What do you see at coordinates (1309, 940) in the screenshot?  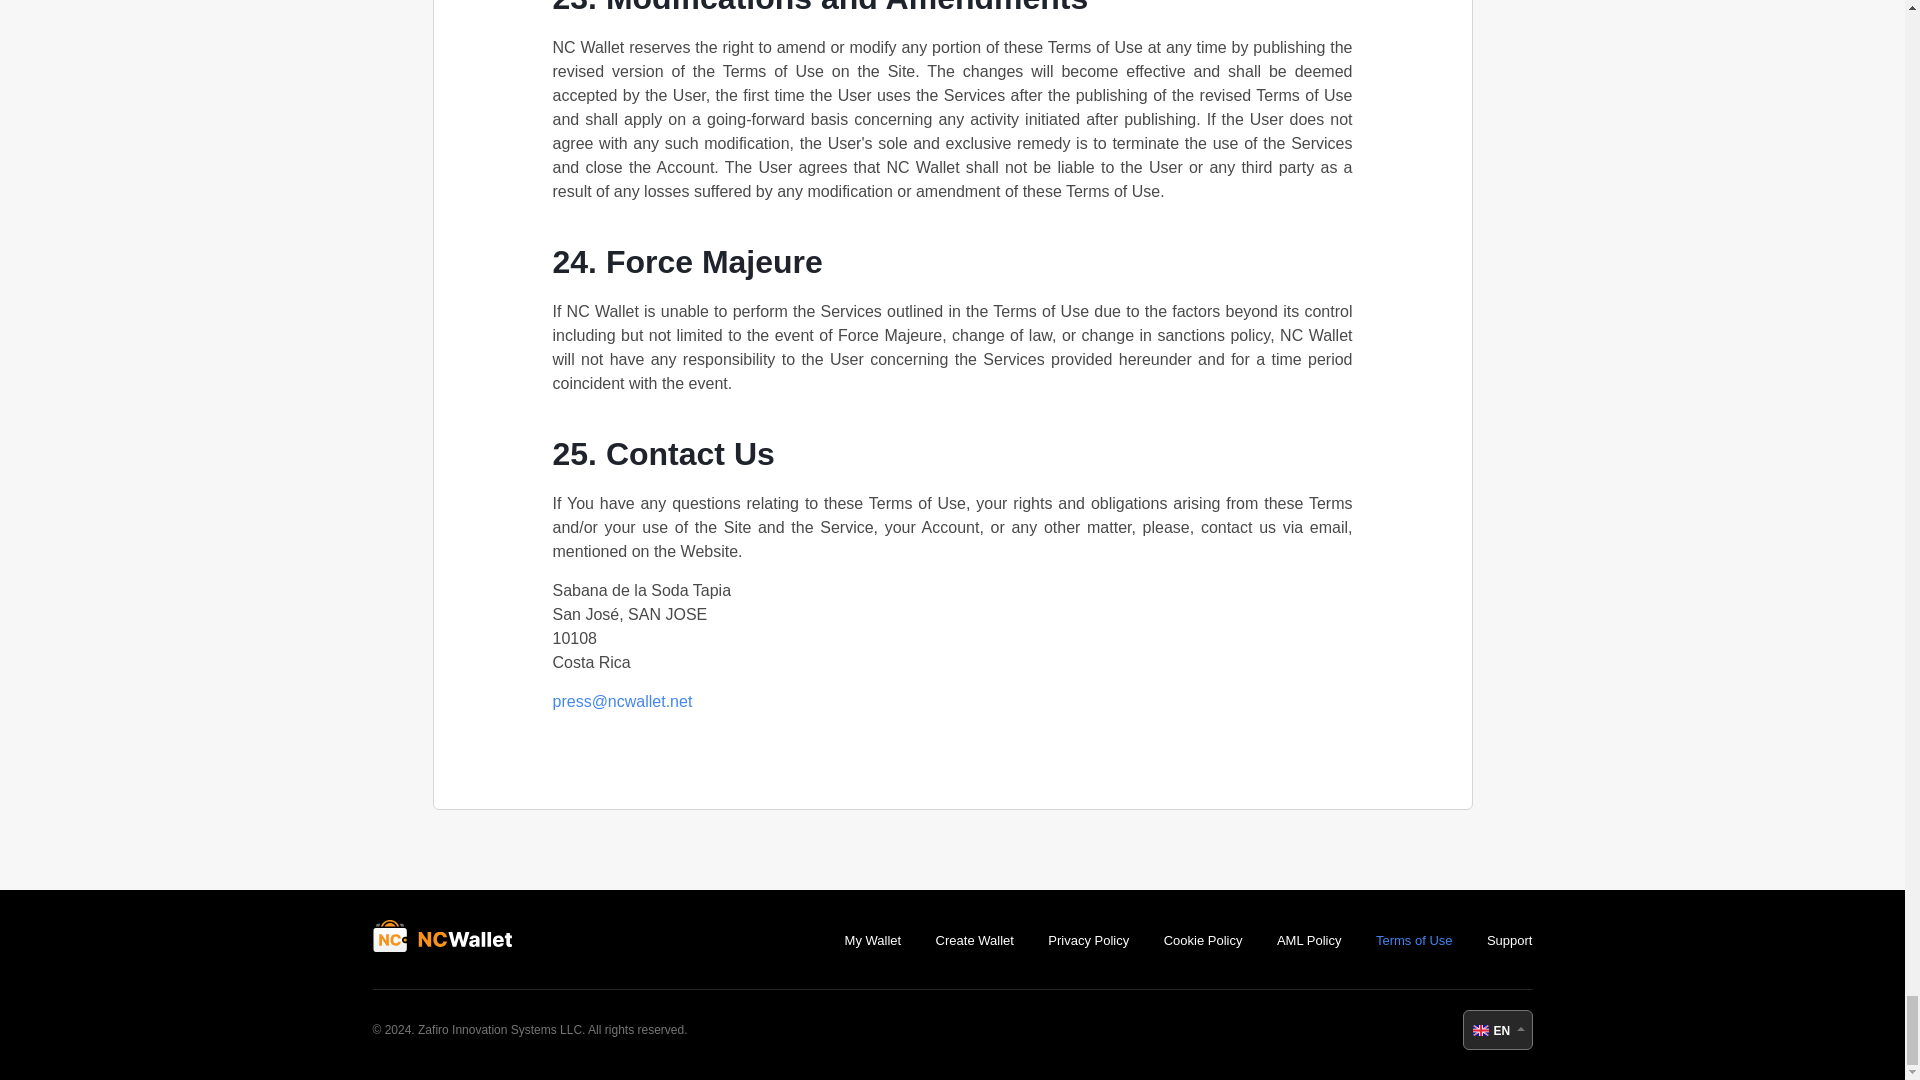 I see `AML Policy` at bounding box center [1309, 940].